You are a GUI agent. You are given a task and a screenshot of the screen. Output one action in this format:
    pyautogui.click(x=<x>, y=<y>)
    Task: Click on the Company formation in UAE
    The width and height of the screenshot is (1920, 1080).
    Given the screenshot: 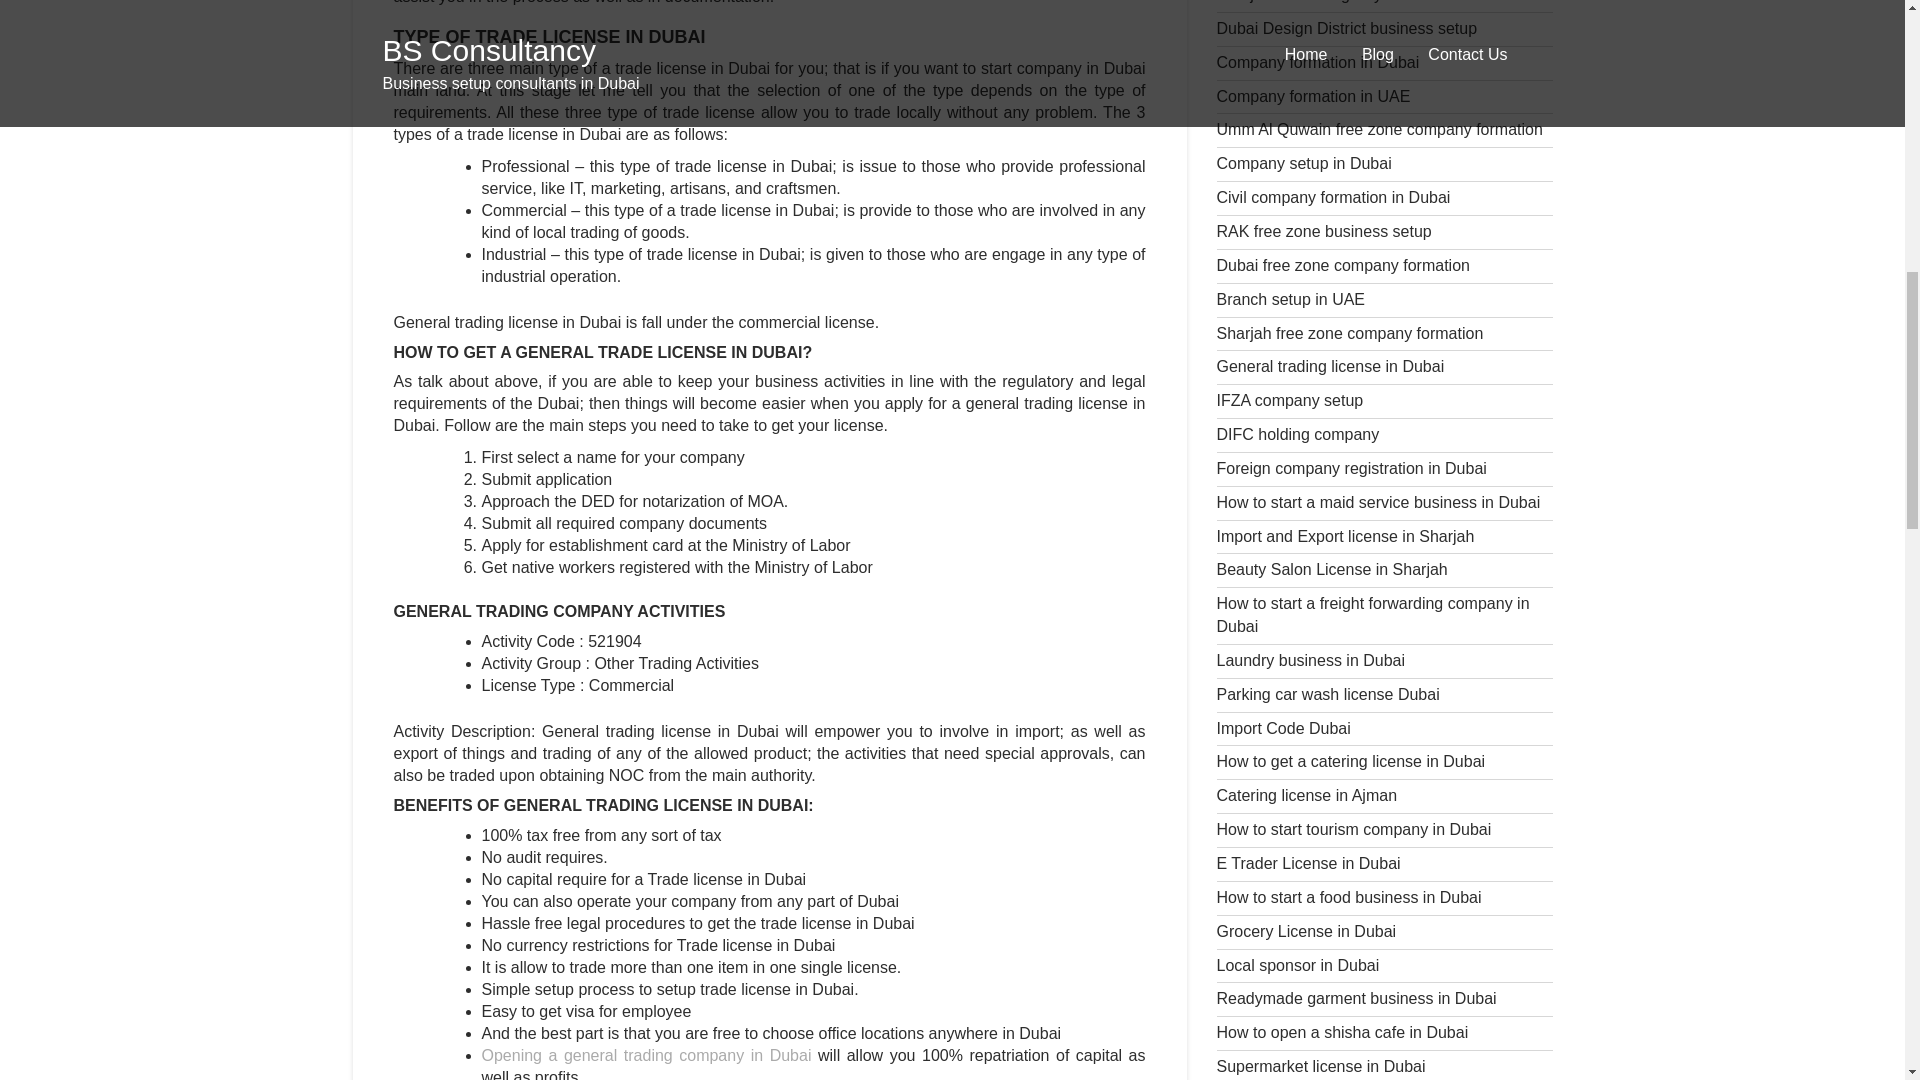 What is the action you would take?
    pyautogui.click(x=1312, y=96)
    